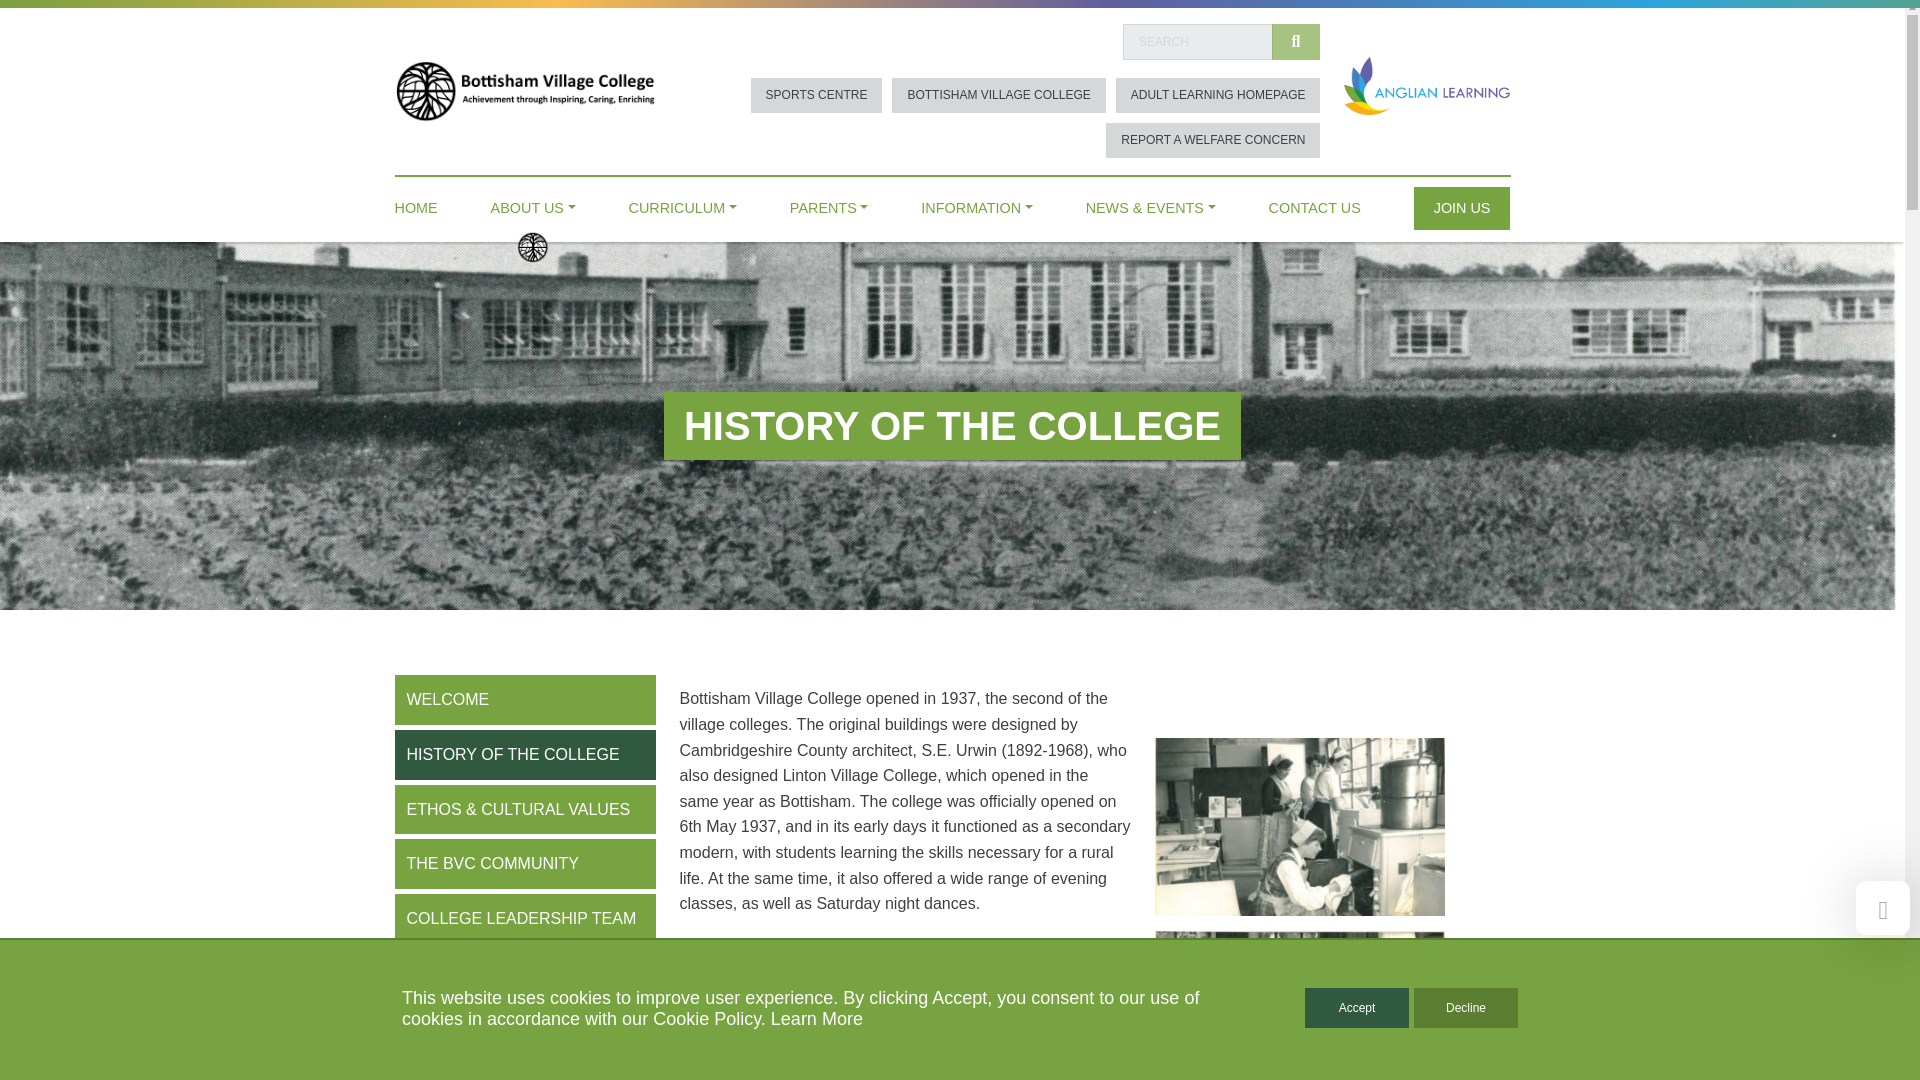  Describe the element at coordinates (1426, 84) in the screenshot. I see `Anglian Learning` at that location.